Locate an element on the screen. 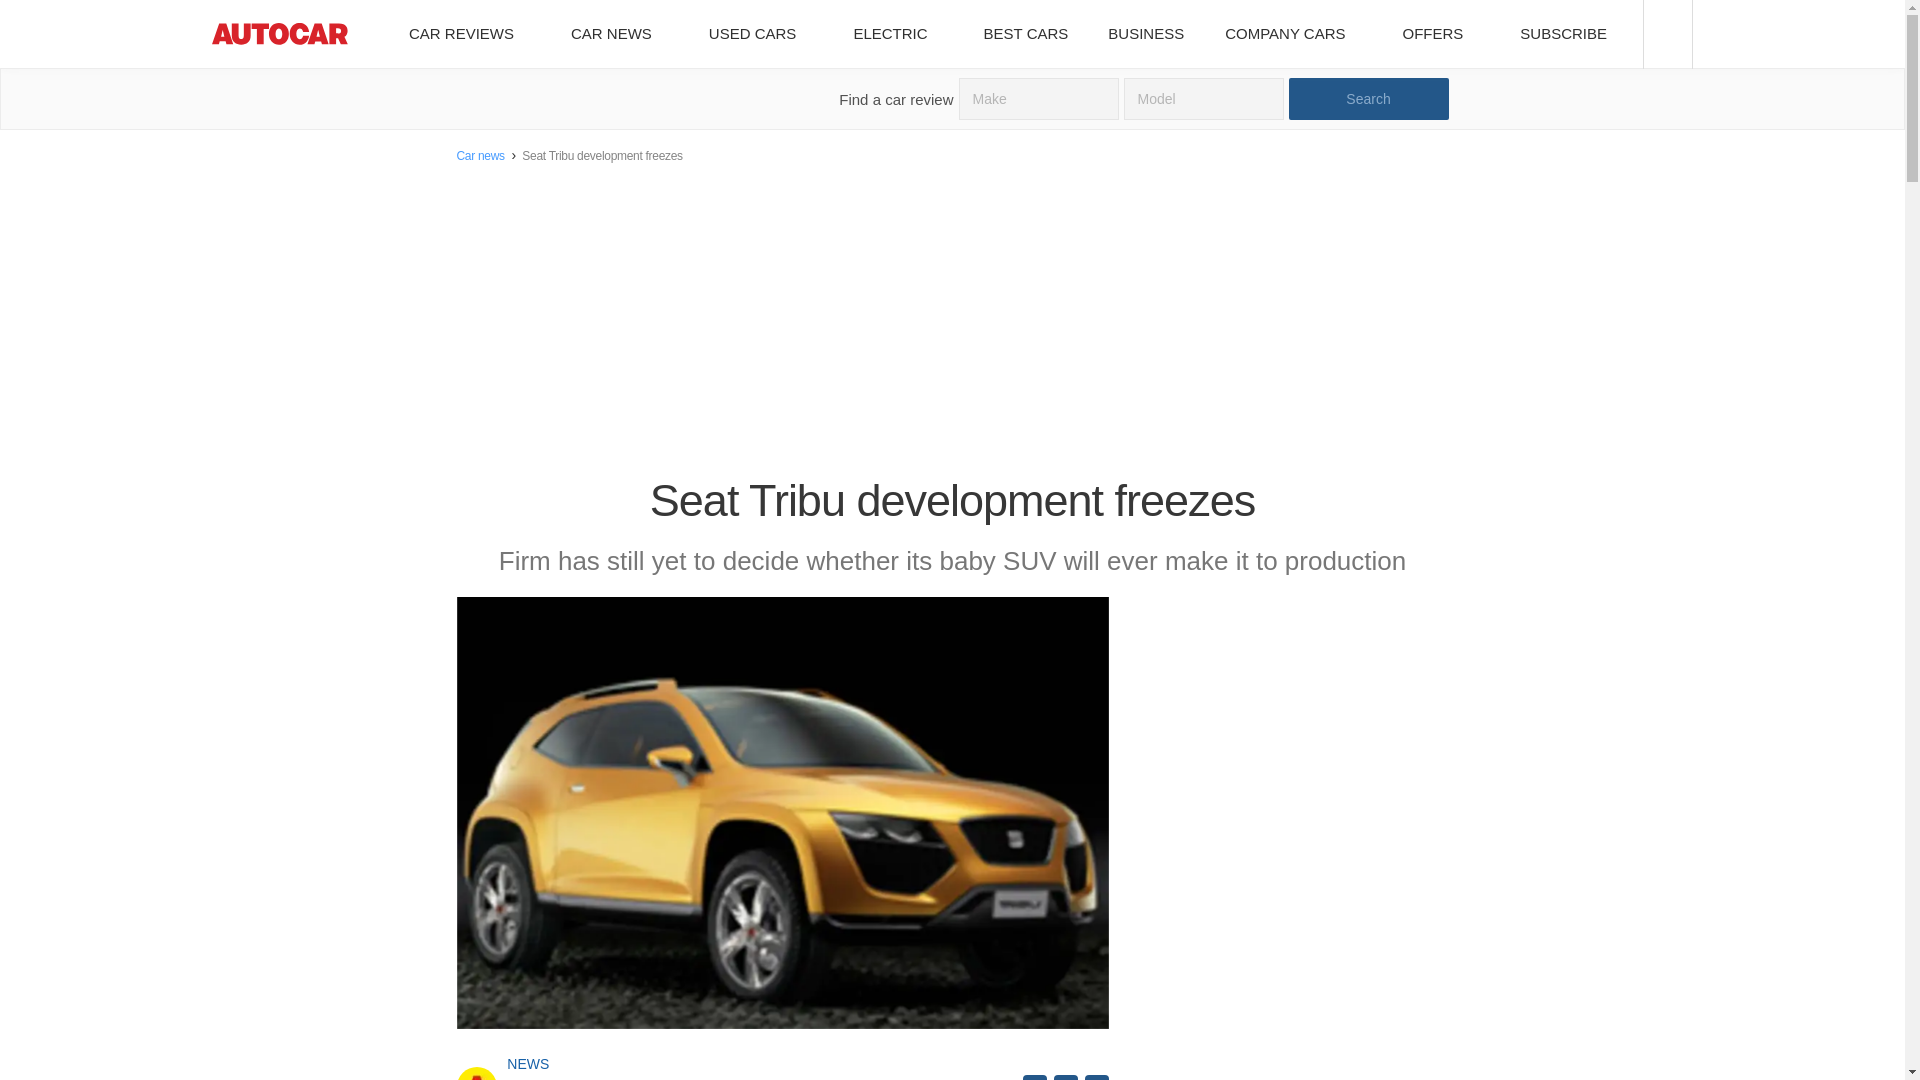 This screenshot has height=1080, width=1920. ELECTRIC is located at coordinates (897, 34).